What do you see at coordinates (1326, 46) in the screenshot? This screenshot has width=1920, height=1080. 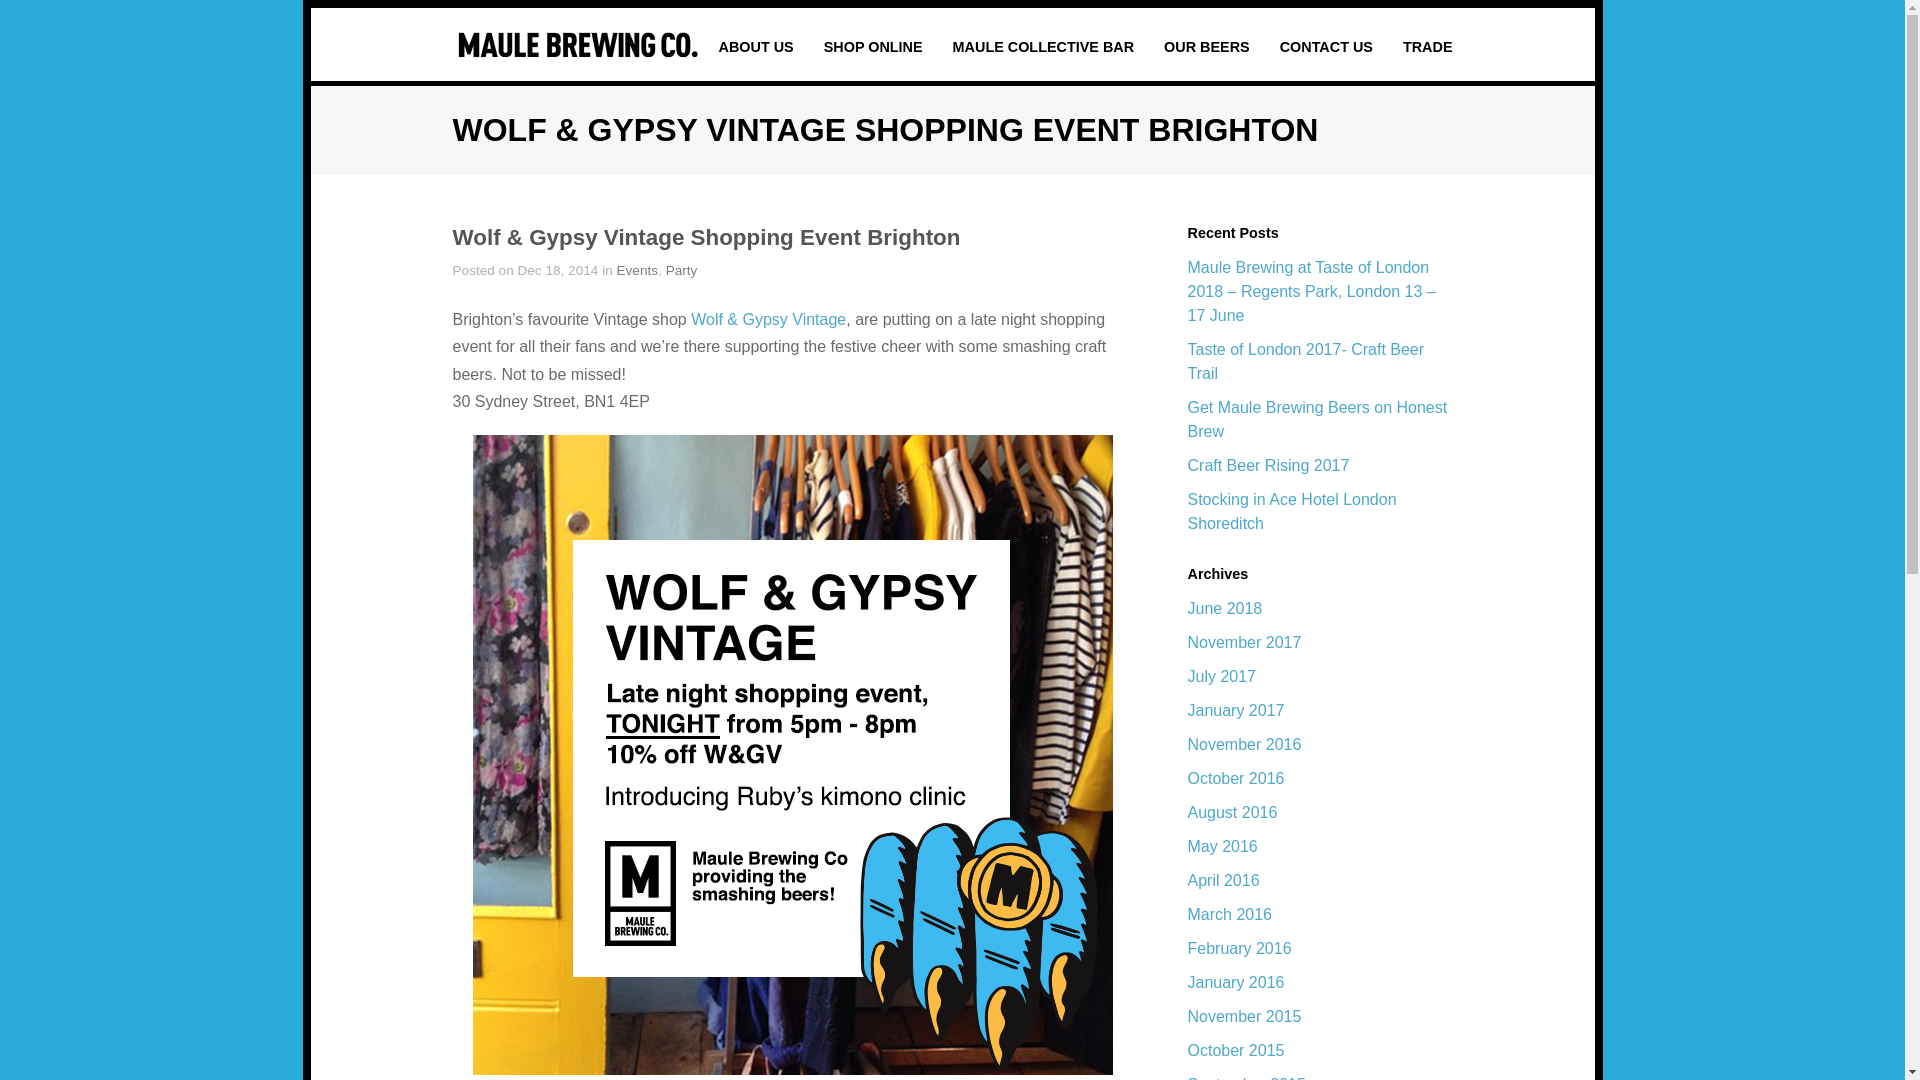 I see `CONTACT US` at bounding box center [1326, 46].